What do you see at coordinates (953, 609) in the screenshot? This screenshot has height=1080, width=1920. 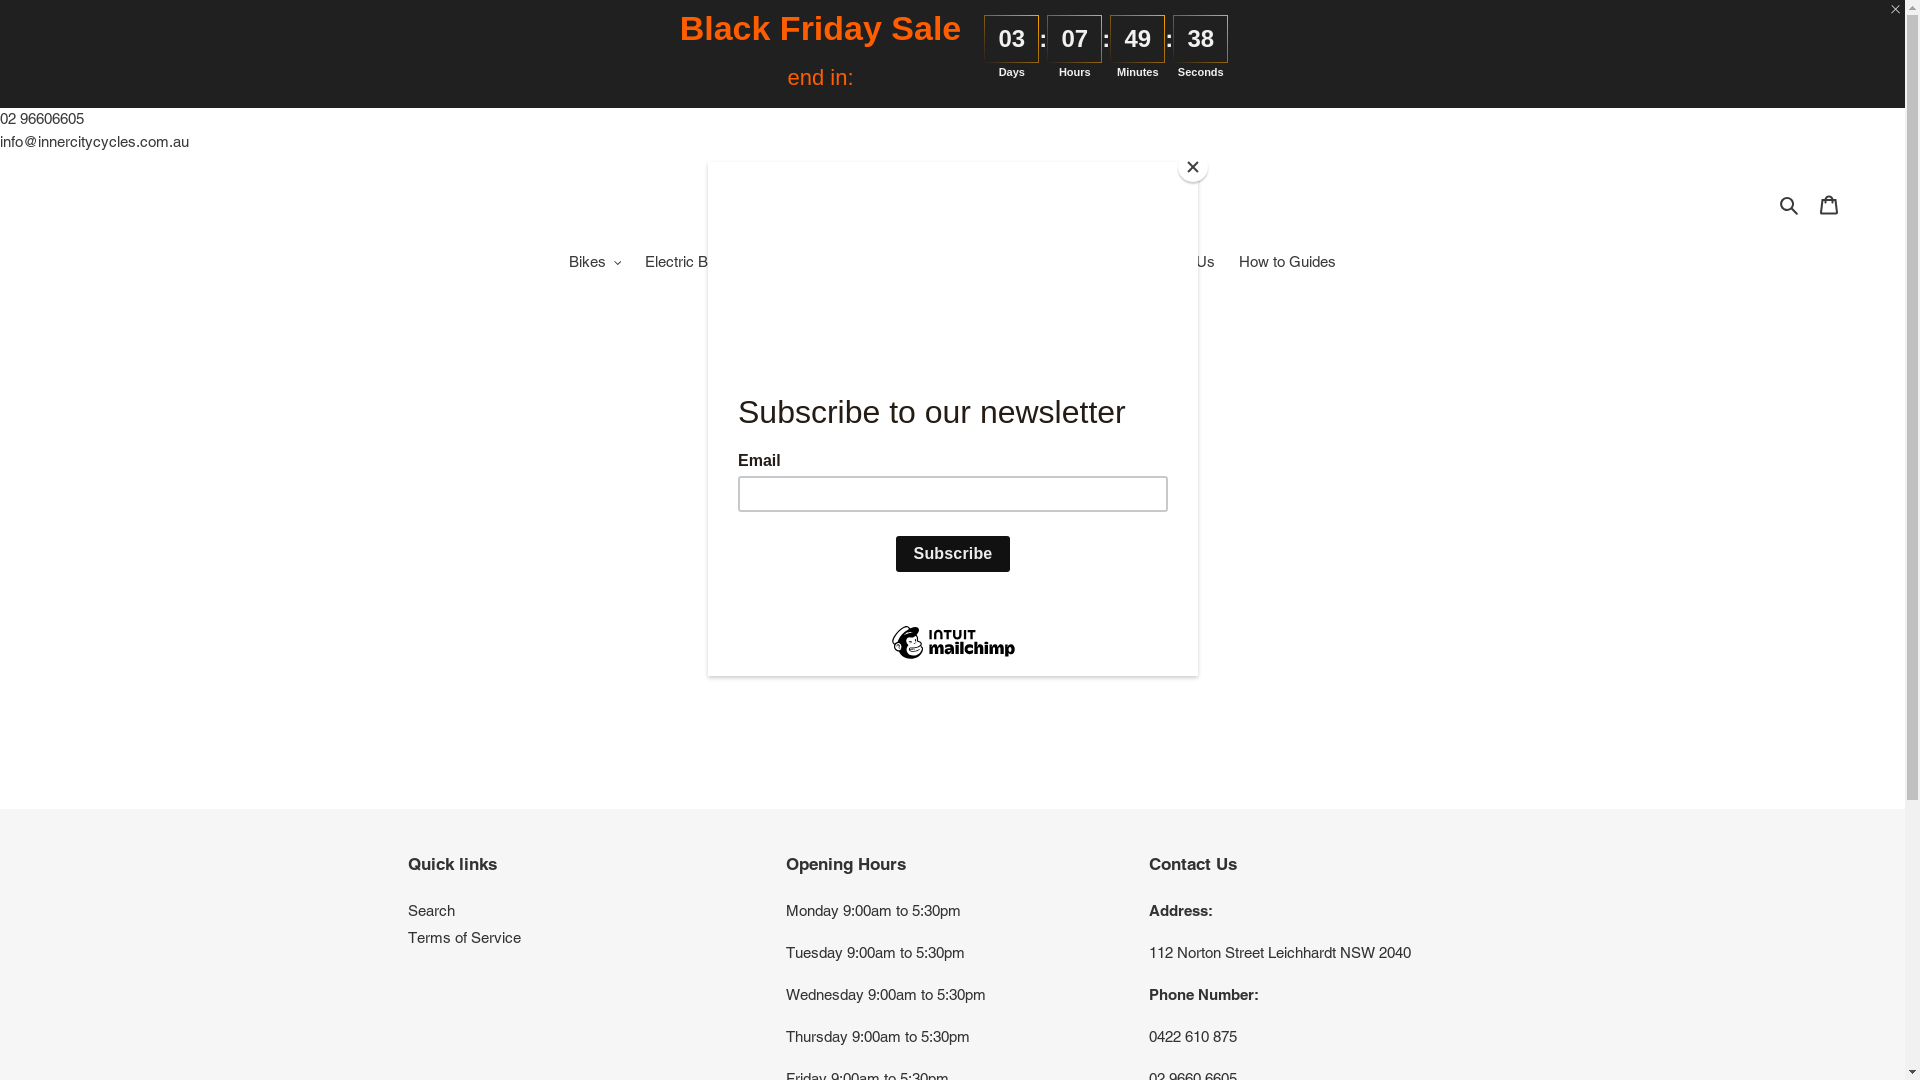 I see `CONTINUE SHOPPING` at bounding box center [953, 609].